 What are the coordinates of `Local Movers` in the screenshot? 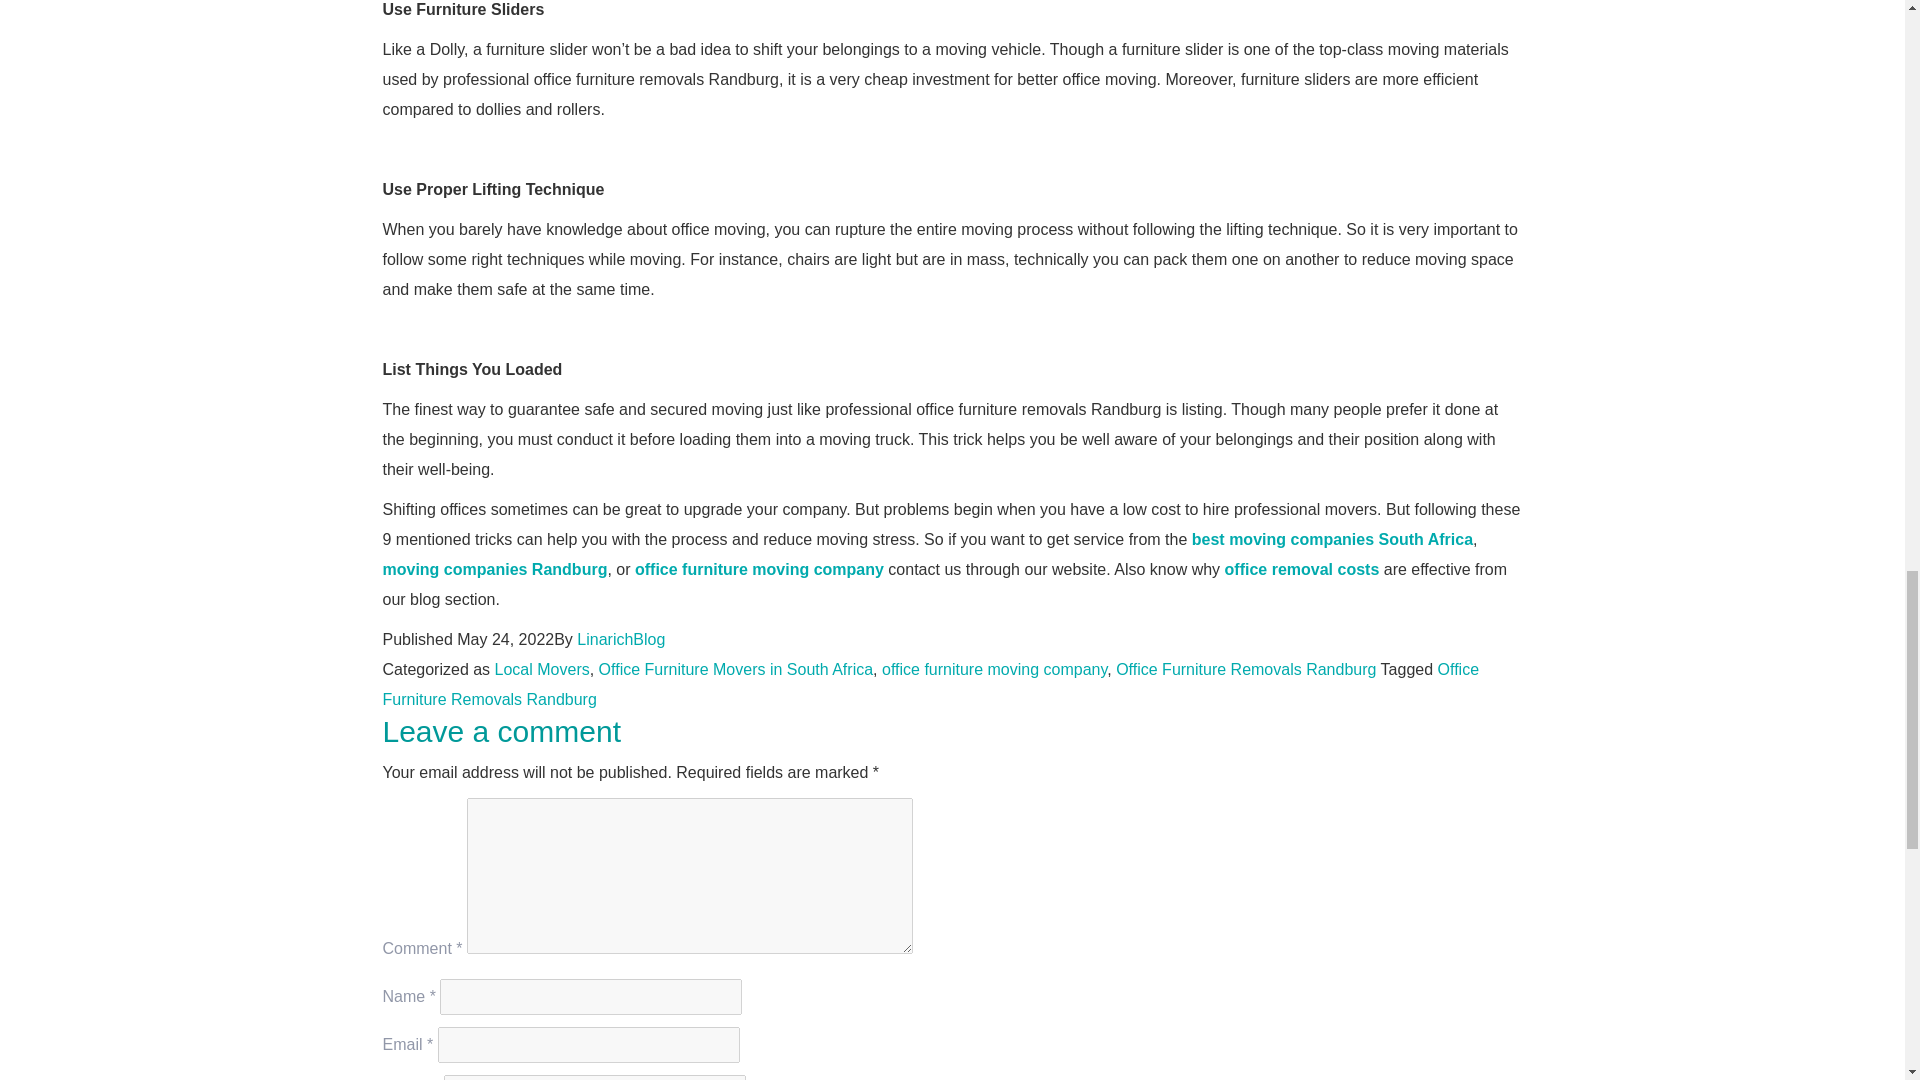 It's located at (542, 669).